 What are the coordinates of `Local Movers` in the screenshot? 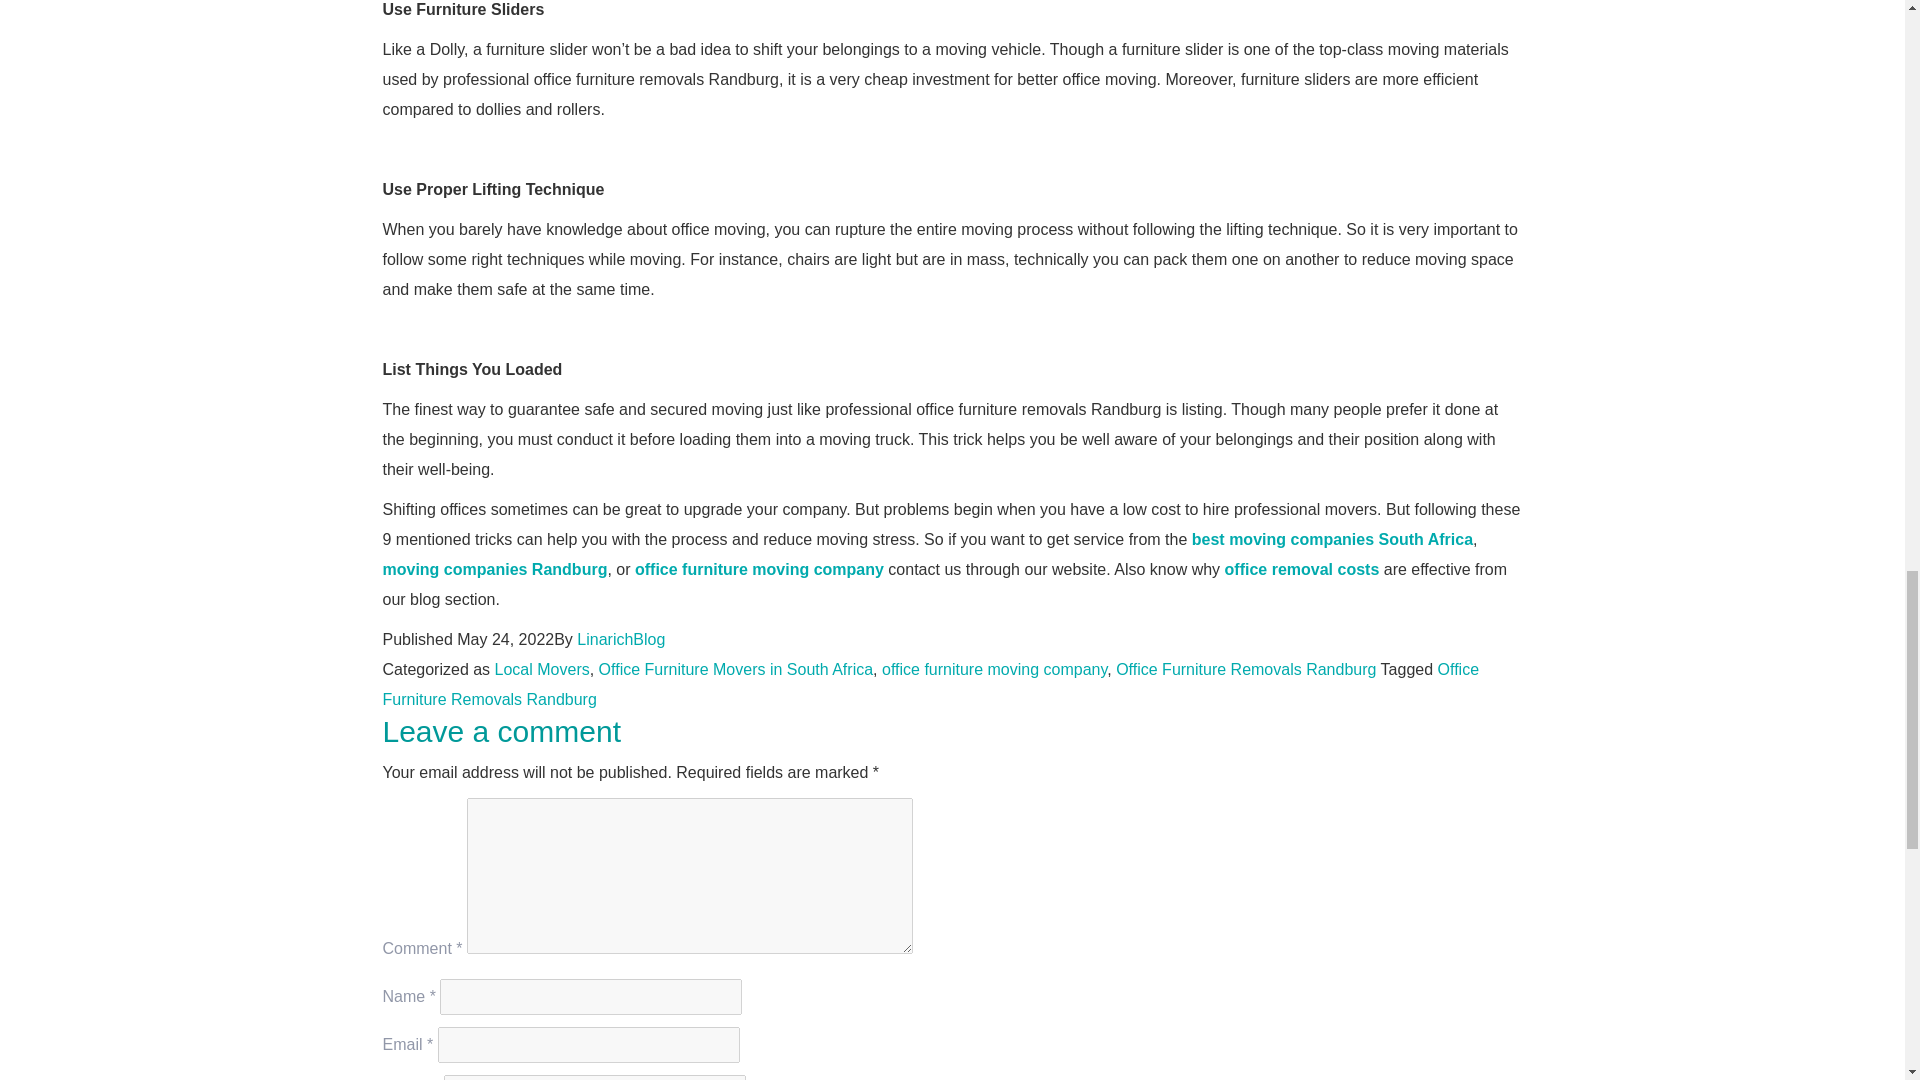 It's located at (542, 669).